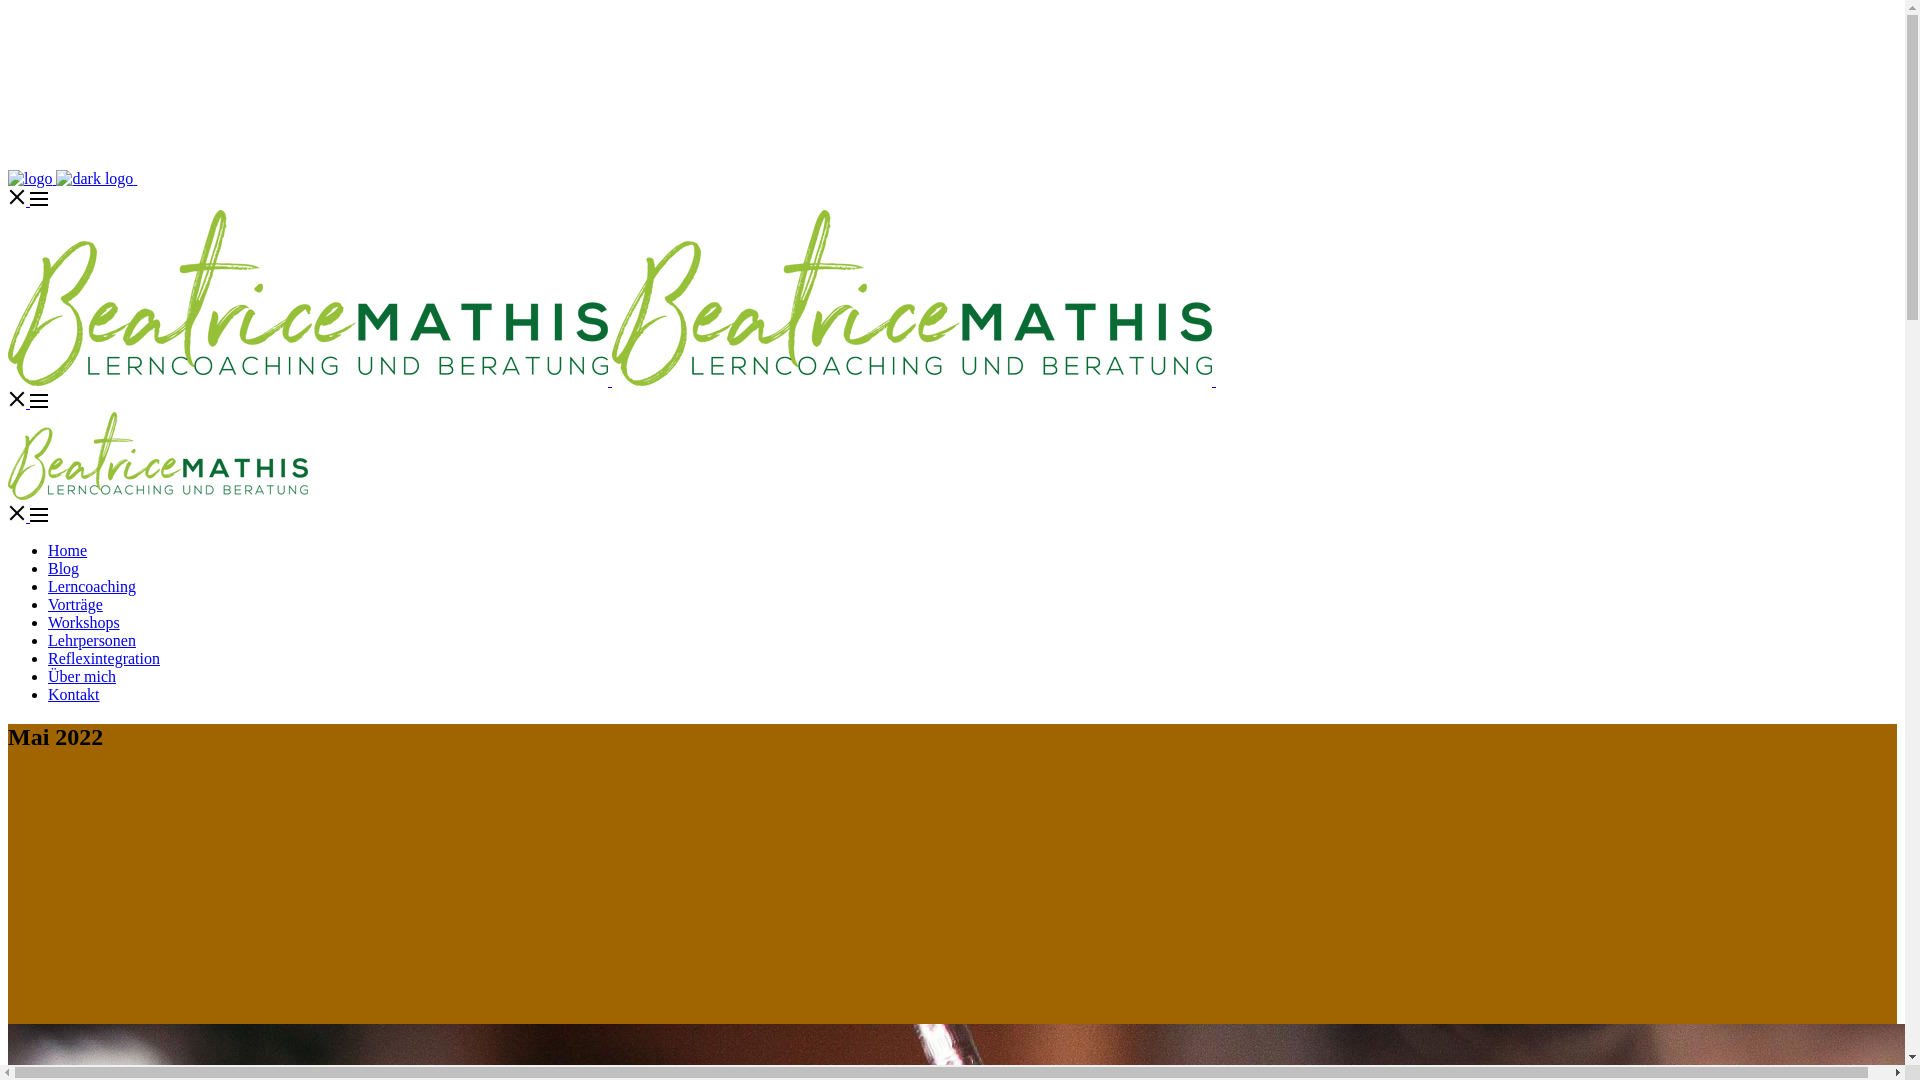 The image size is (1920, 1080). What do you see at coordinates (84, 622) in the screenshot?
I see `Workshops` at bounding box center [84, 622].